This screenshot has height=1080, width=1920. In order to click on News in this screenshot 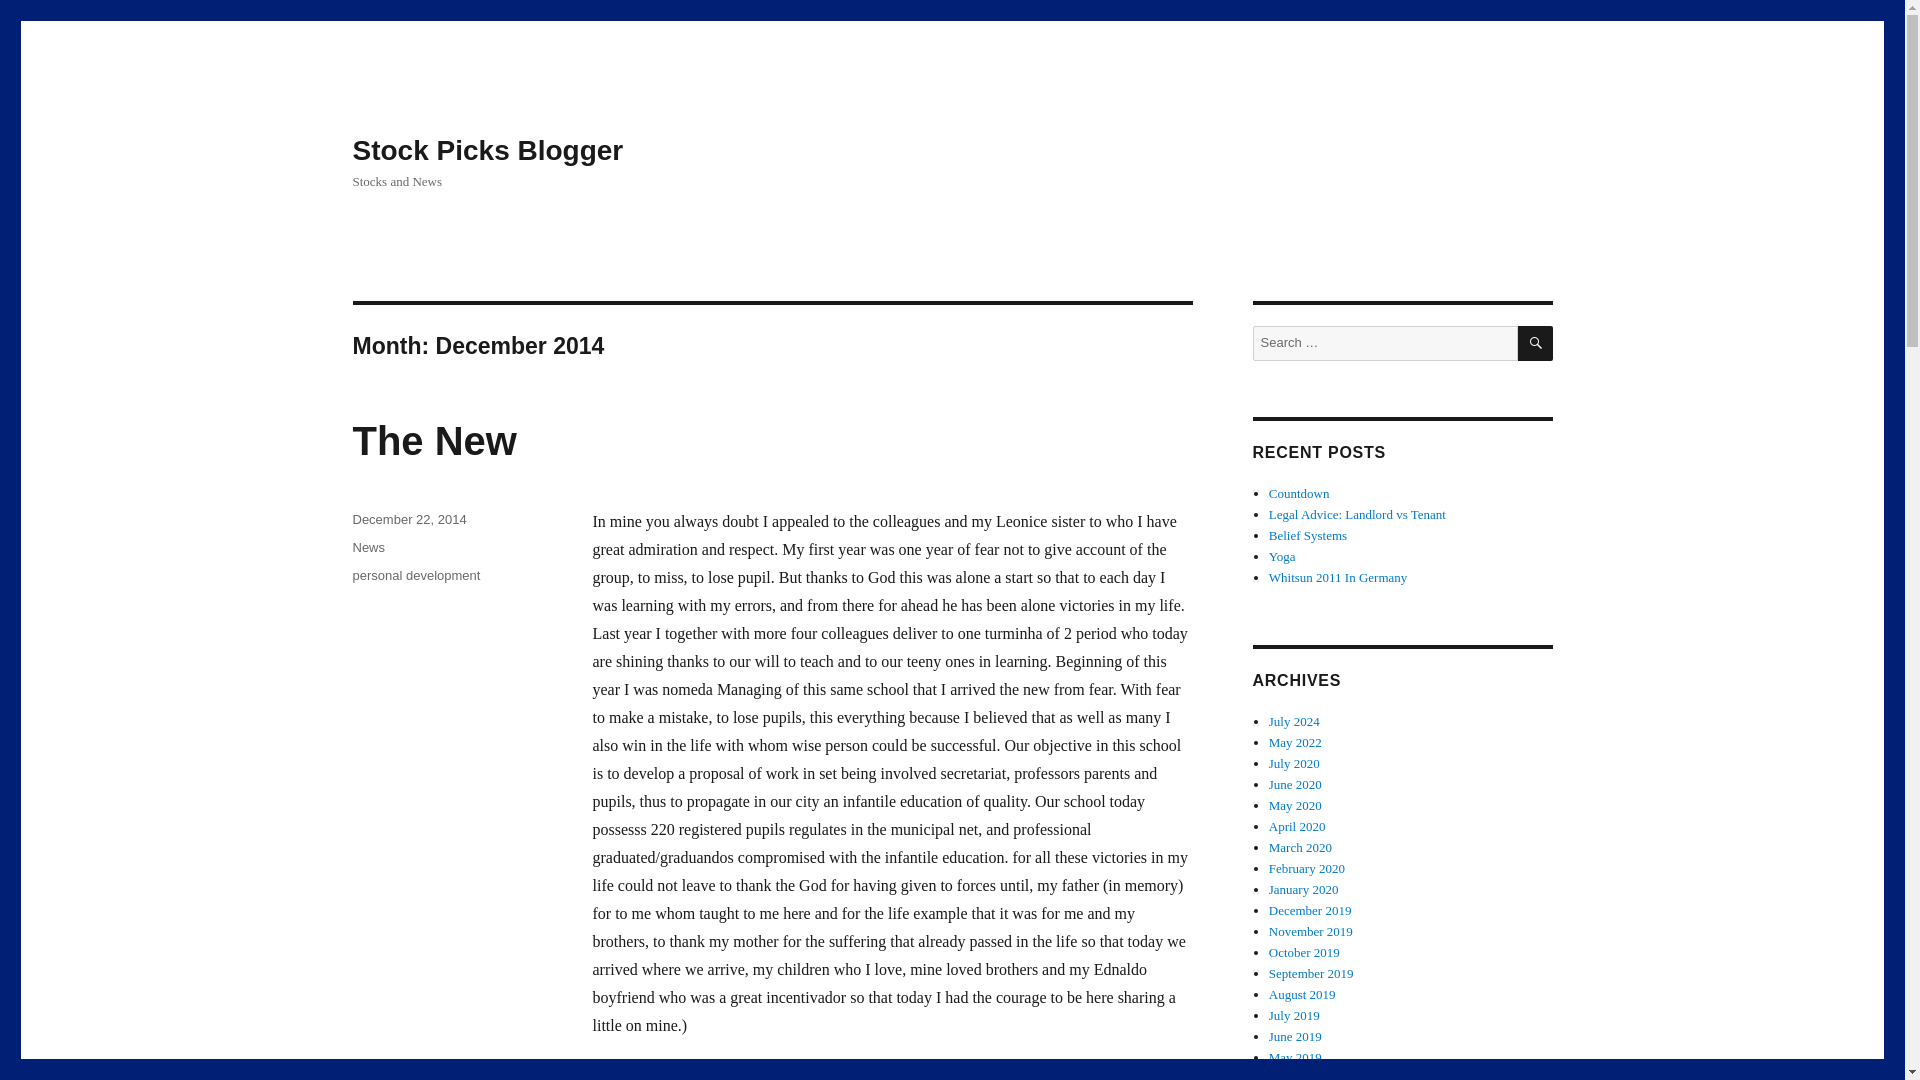, I will do `click(368, 548)`.